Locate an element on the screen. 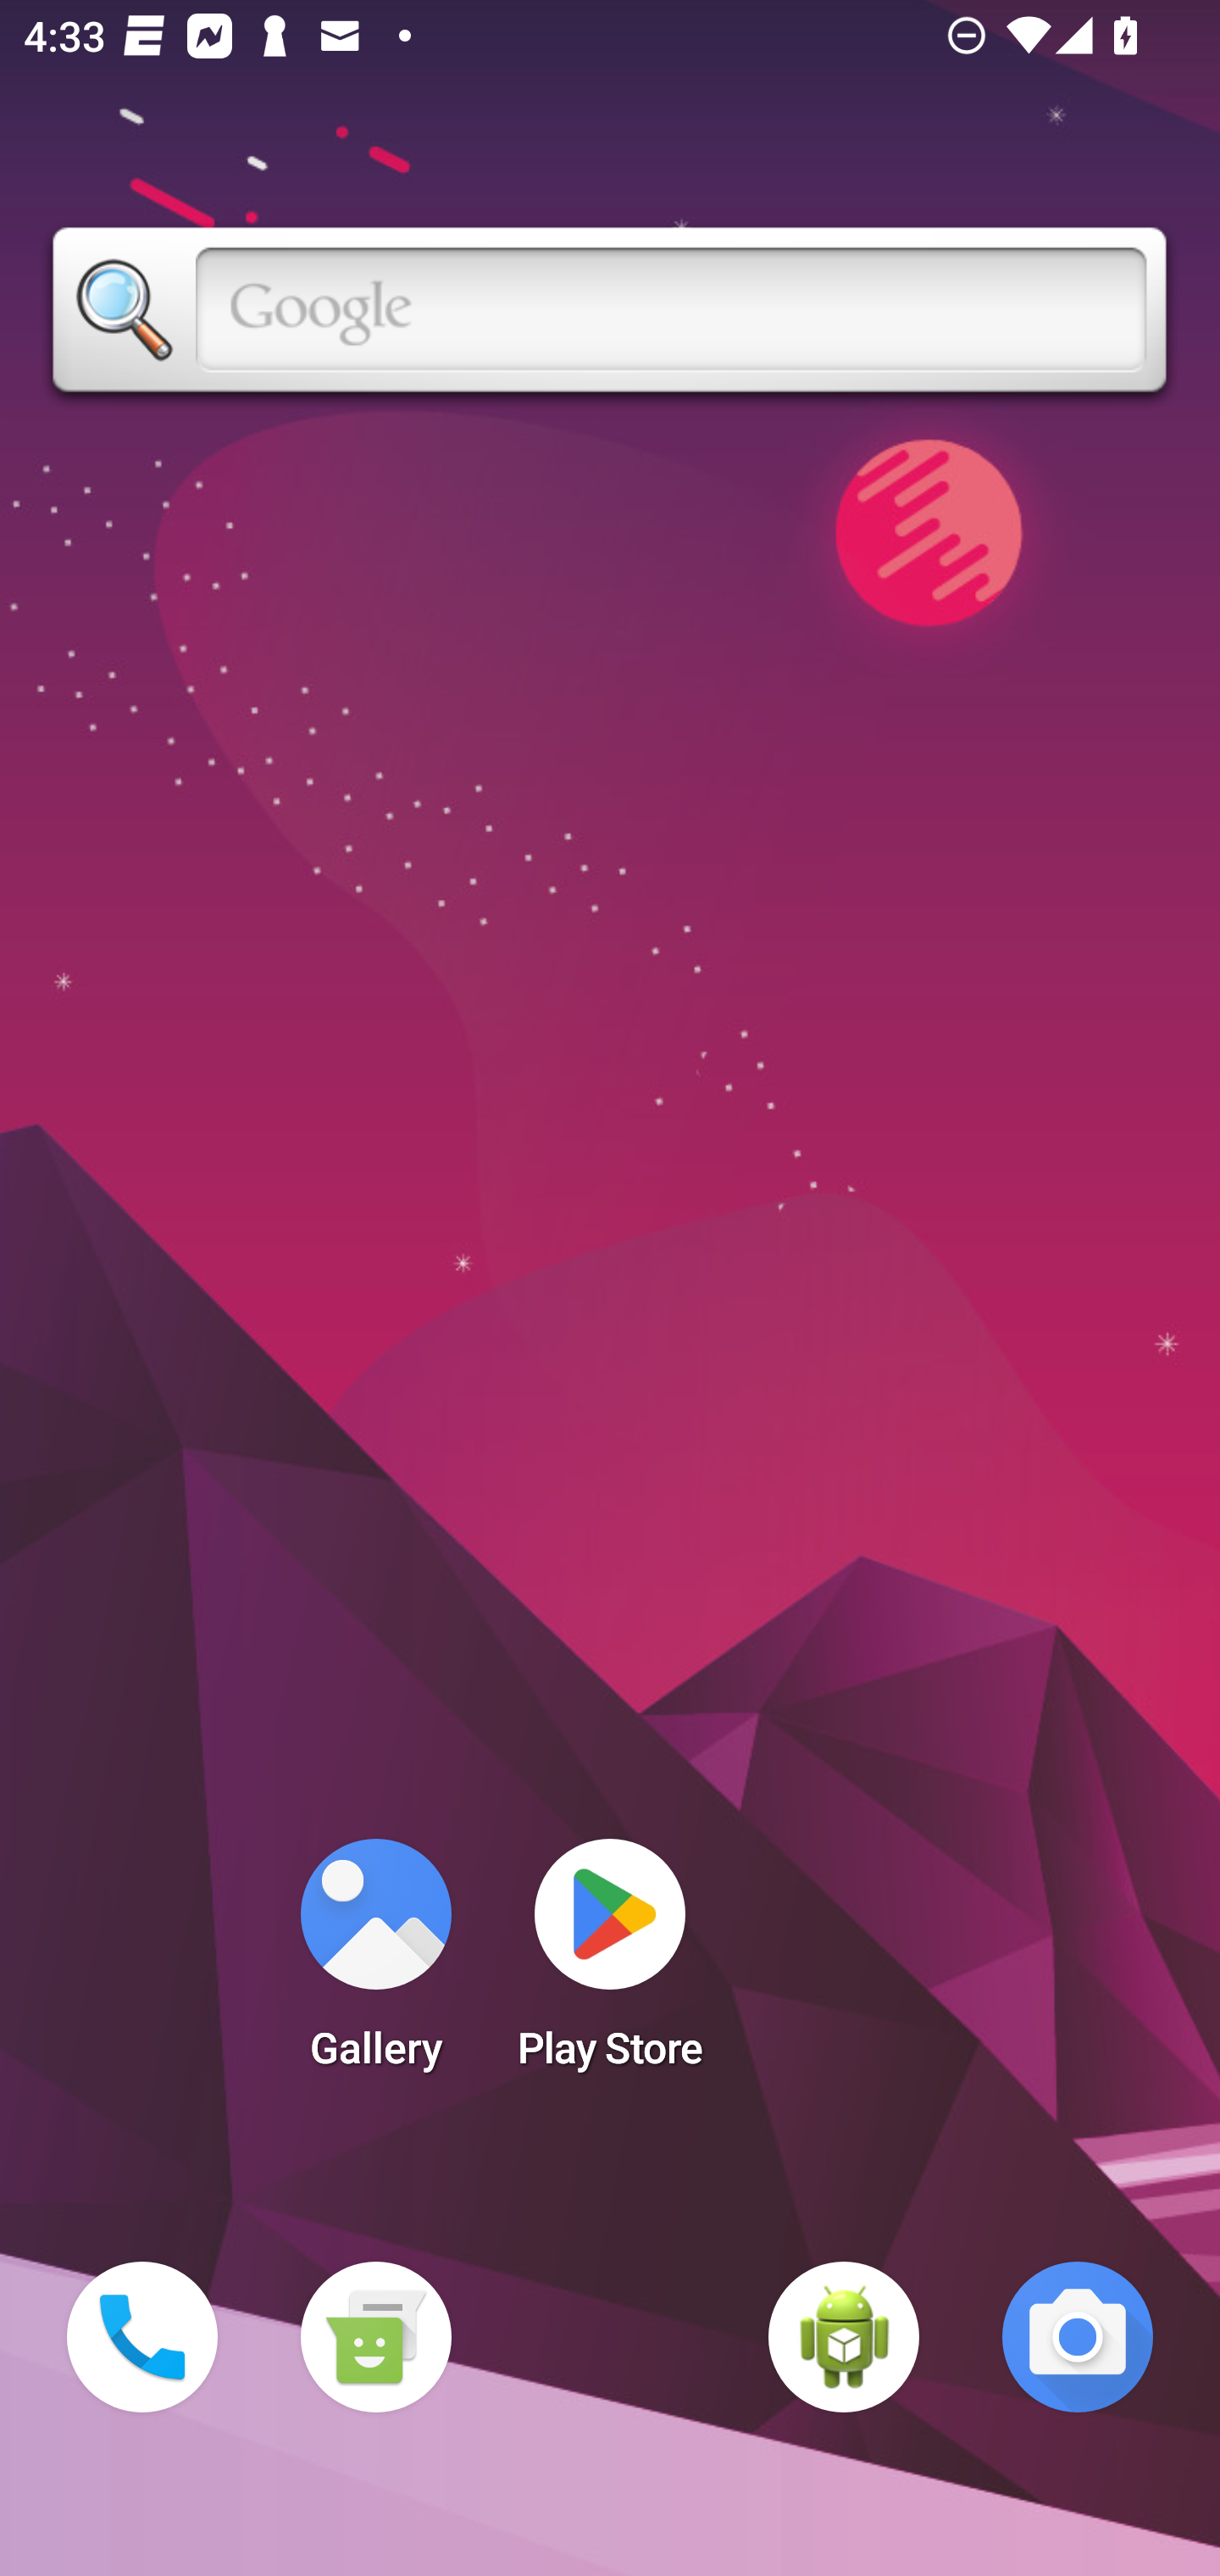  Camera is located at coordinates (1078, 2337).